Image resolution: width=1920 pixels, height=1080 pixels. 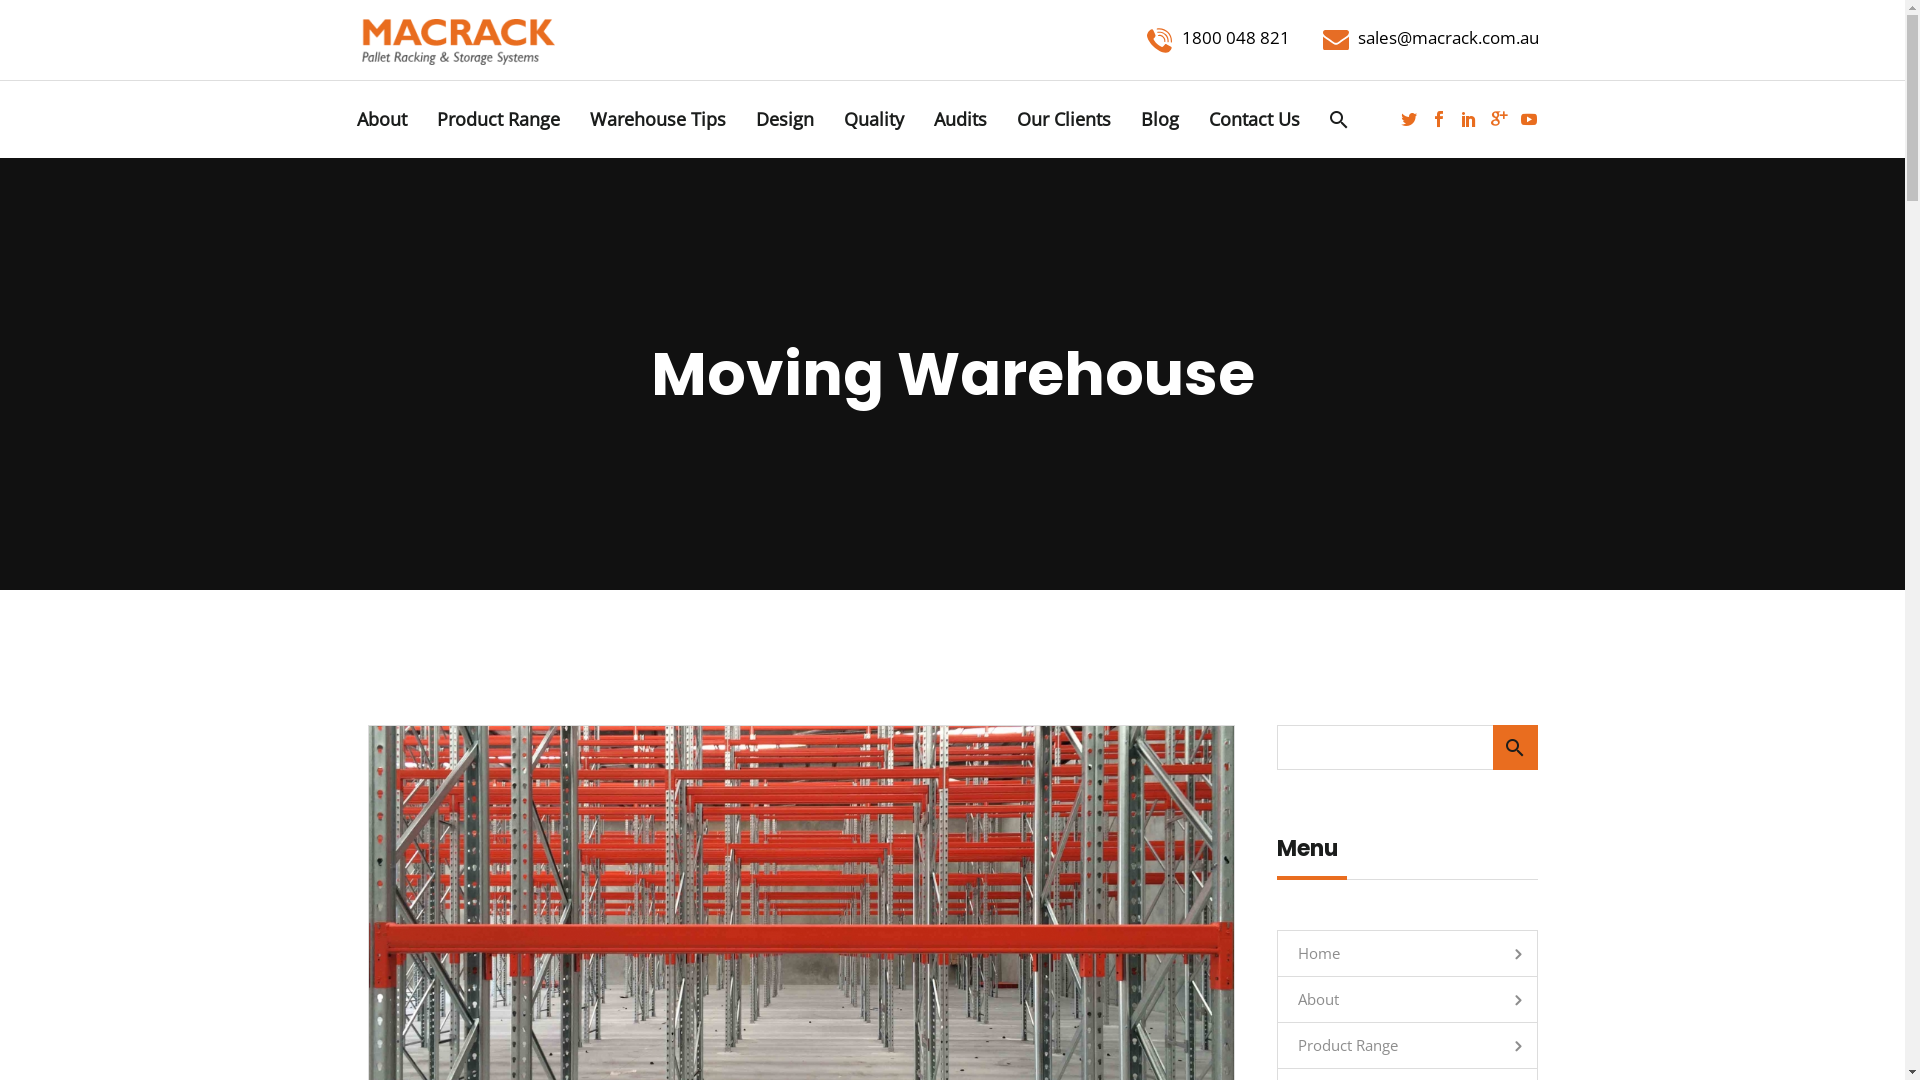 I want to click on facebook, so click(x=1439, y=119).